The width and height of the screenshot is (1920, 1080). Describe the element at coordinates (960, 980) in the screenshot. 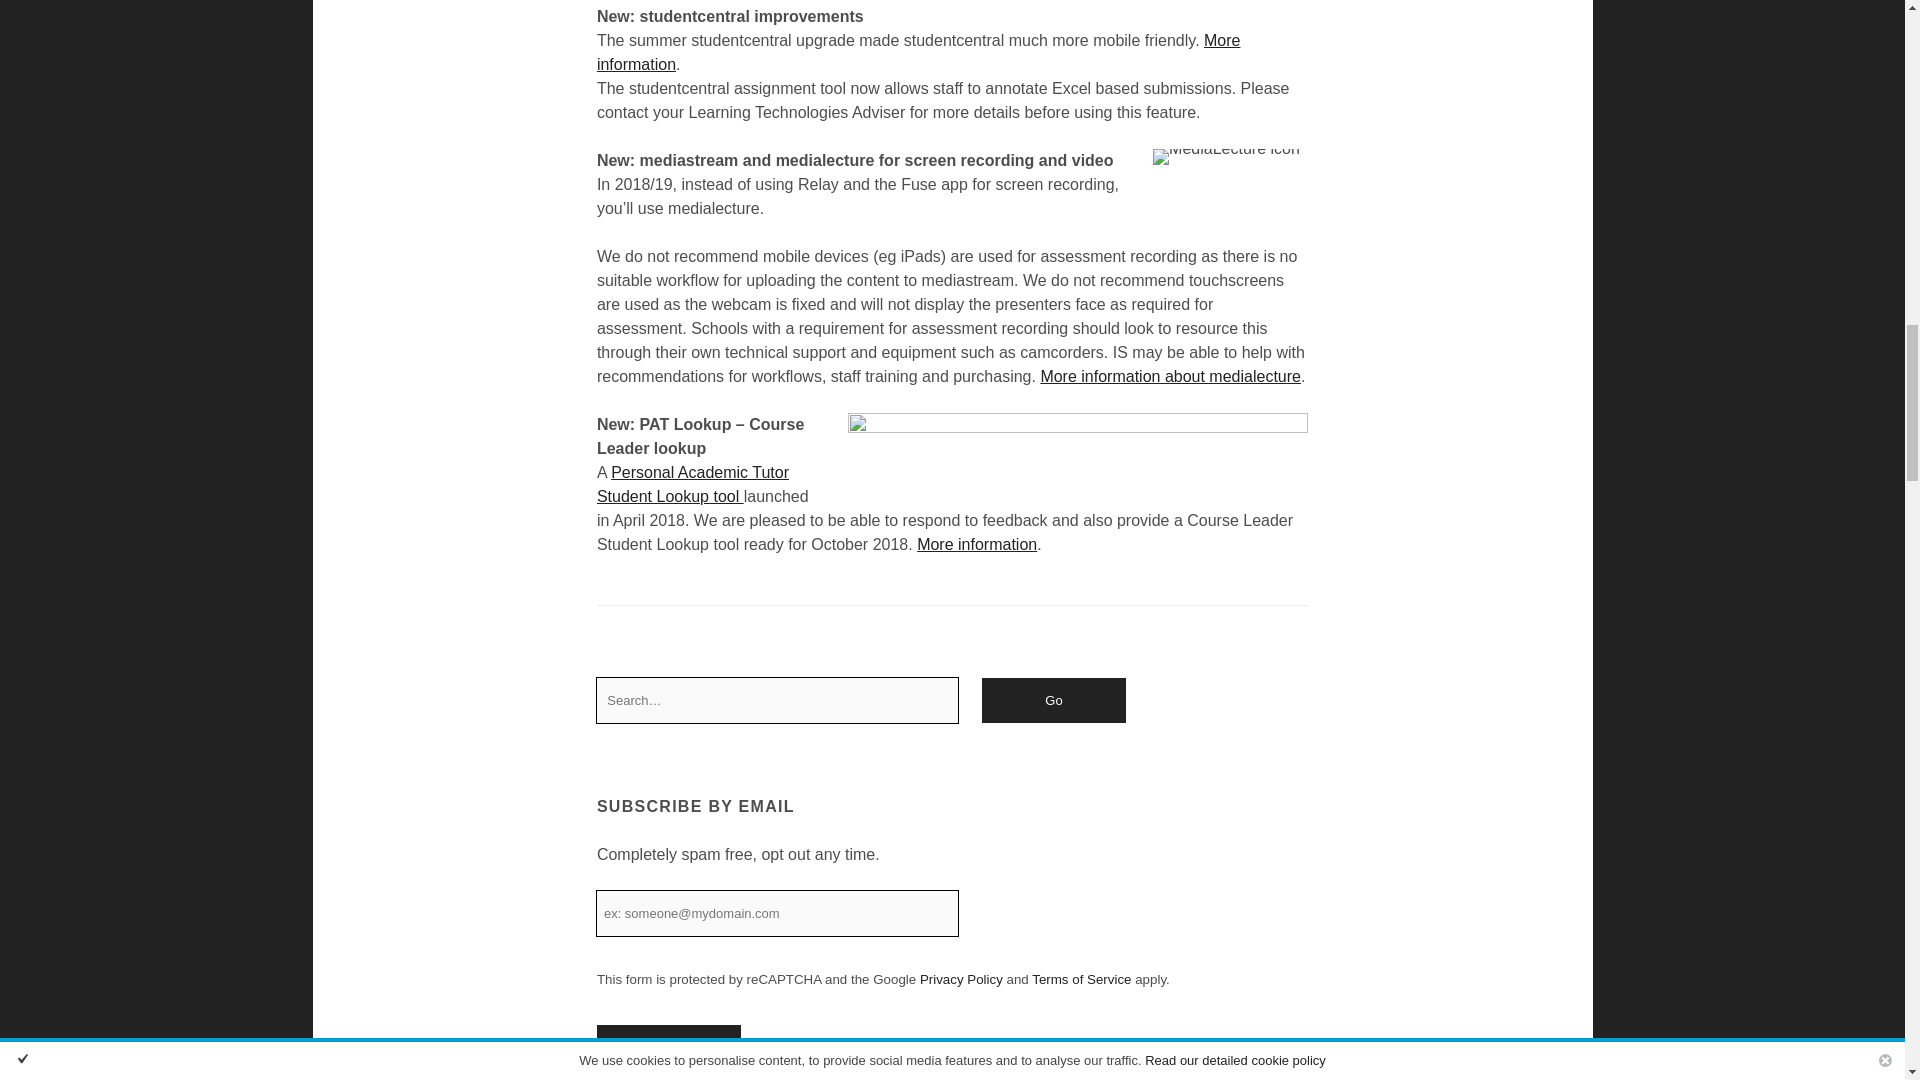

I see `Privacy Policy` at that location.